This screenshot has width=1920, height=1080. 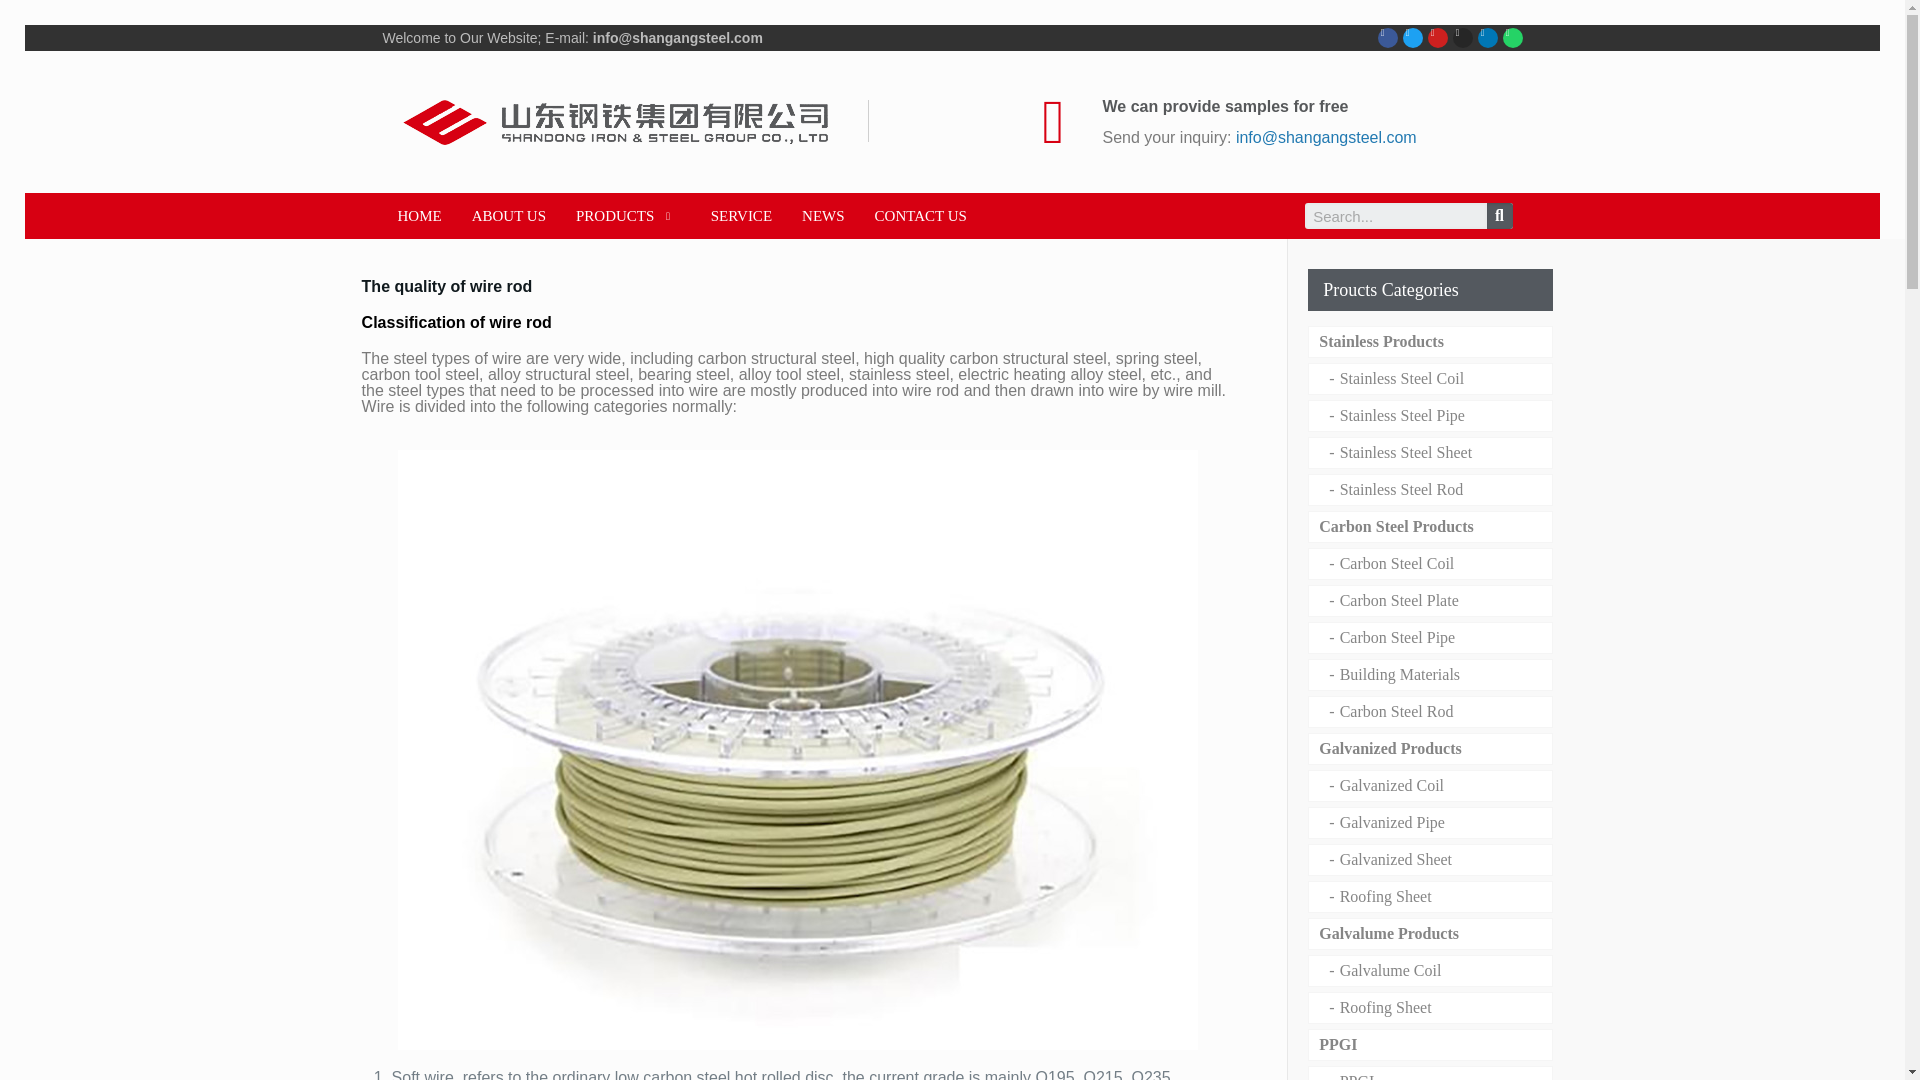 I want to click on HOME, so click(x=419, y=216).